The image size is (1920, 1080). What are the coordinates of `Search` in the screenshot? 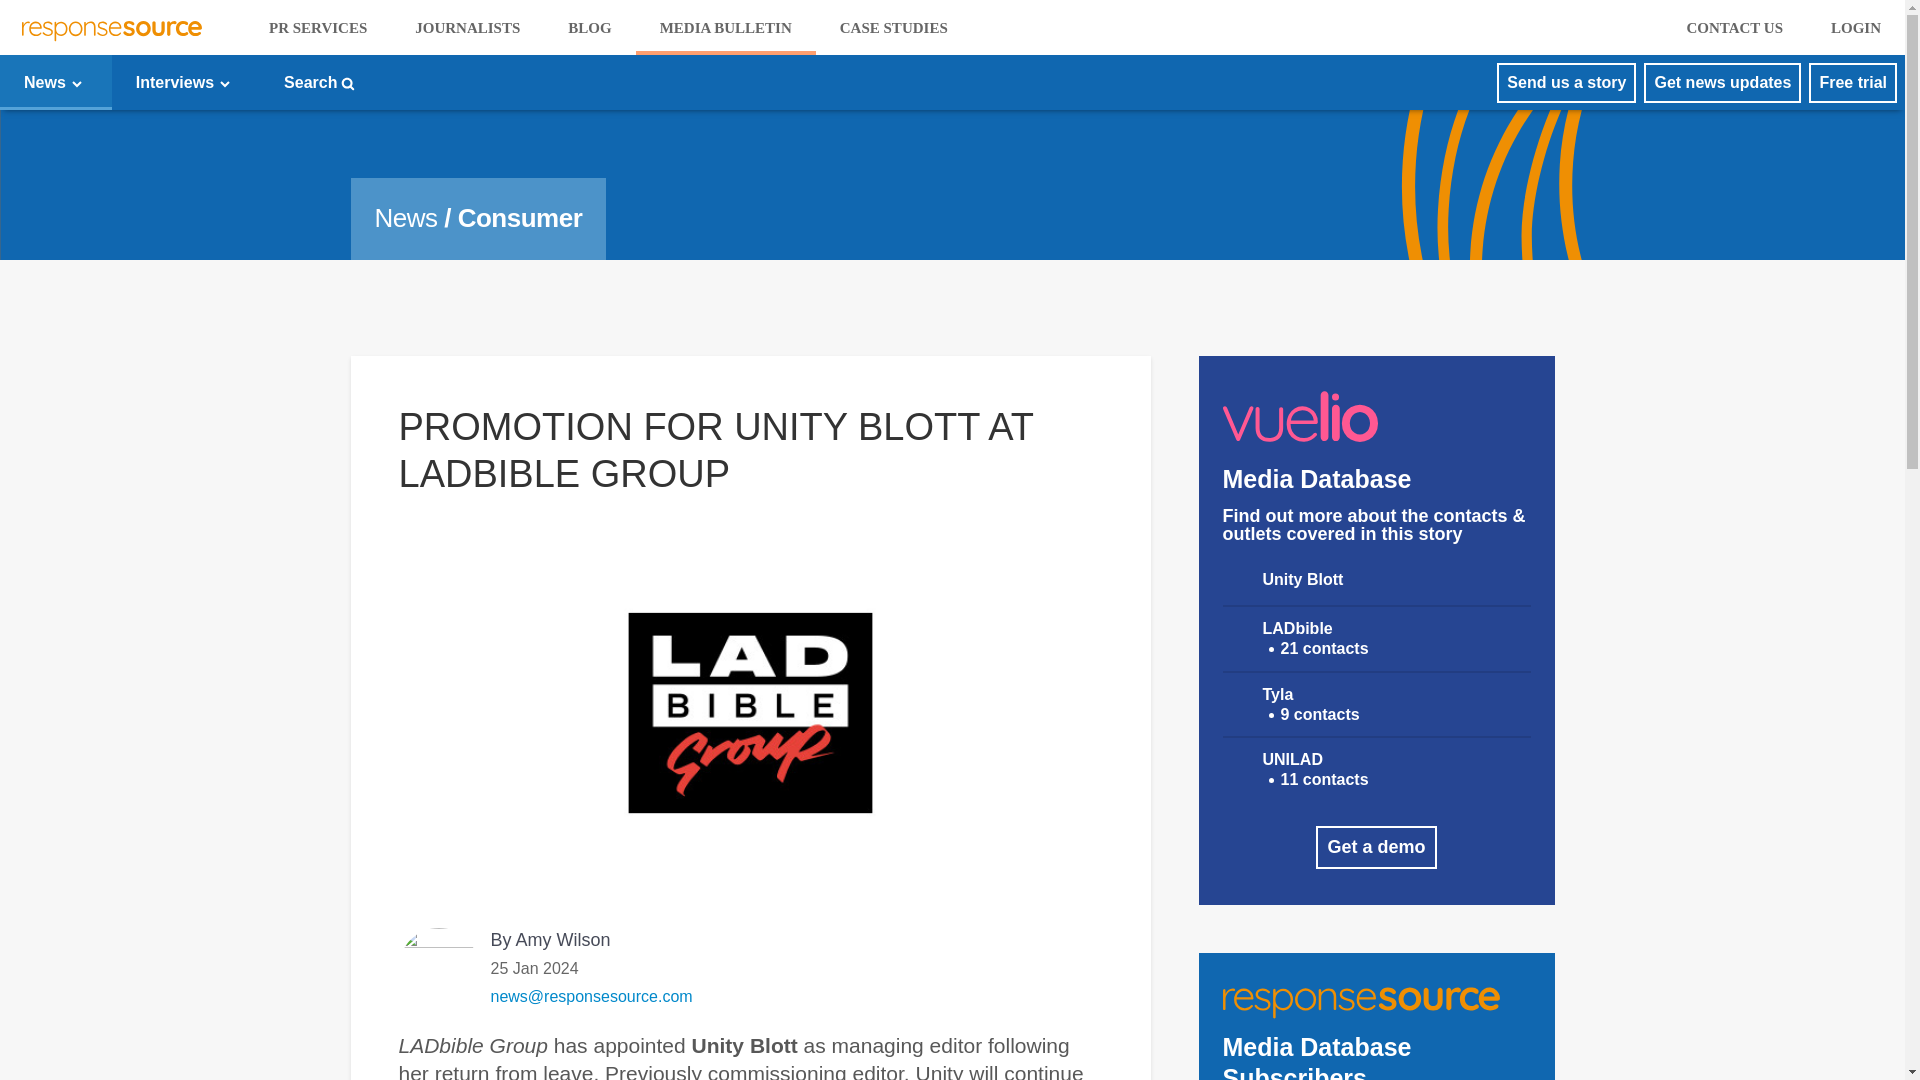 It's located at (320, 82).